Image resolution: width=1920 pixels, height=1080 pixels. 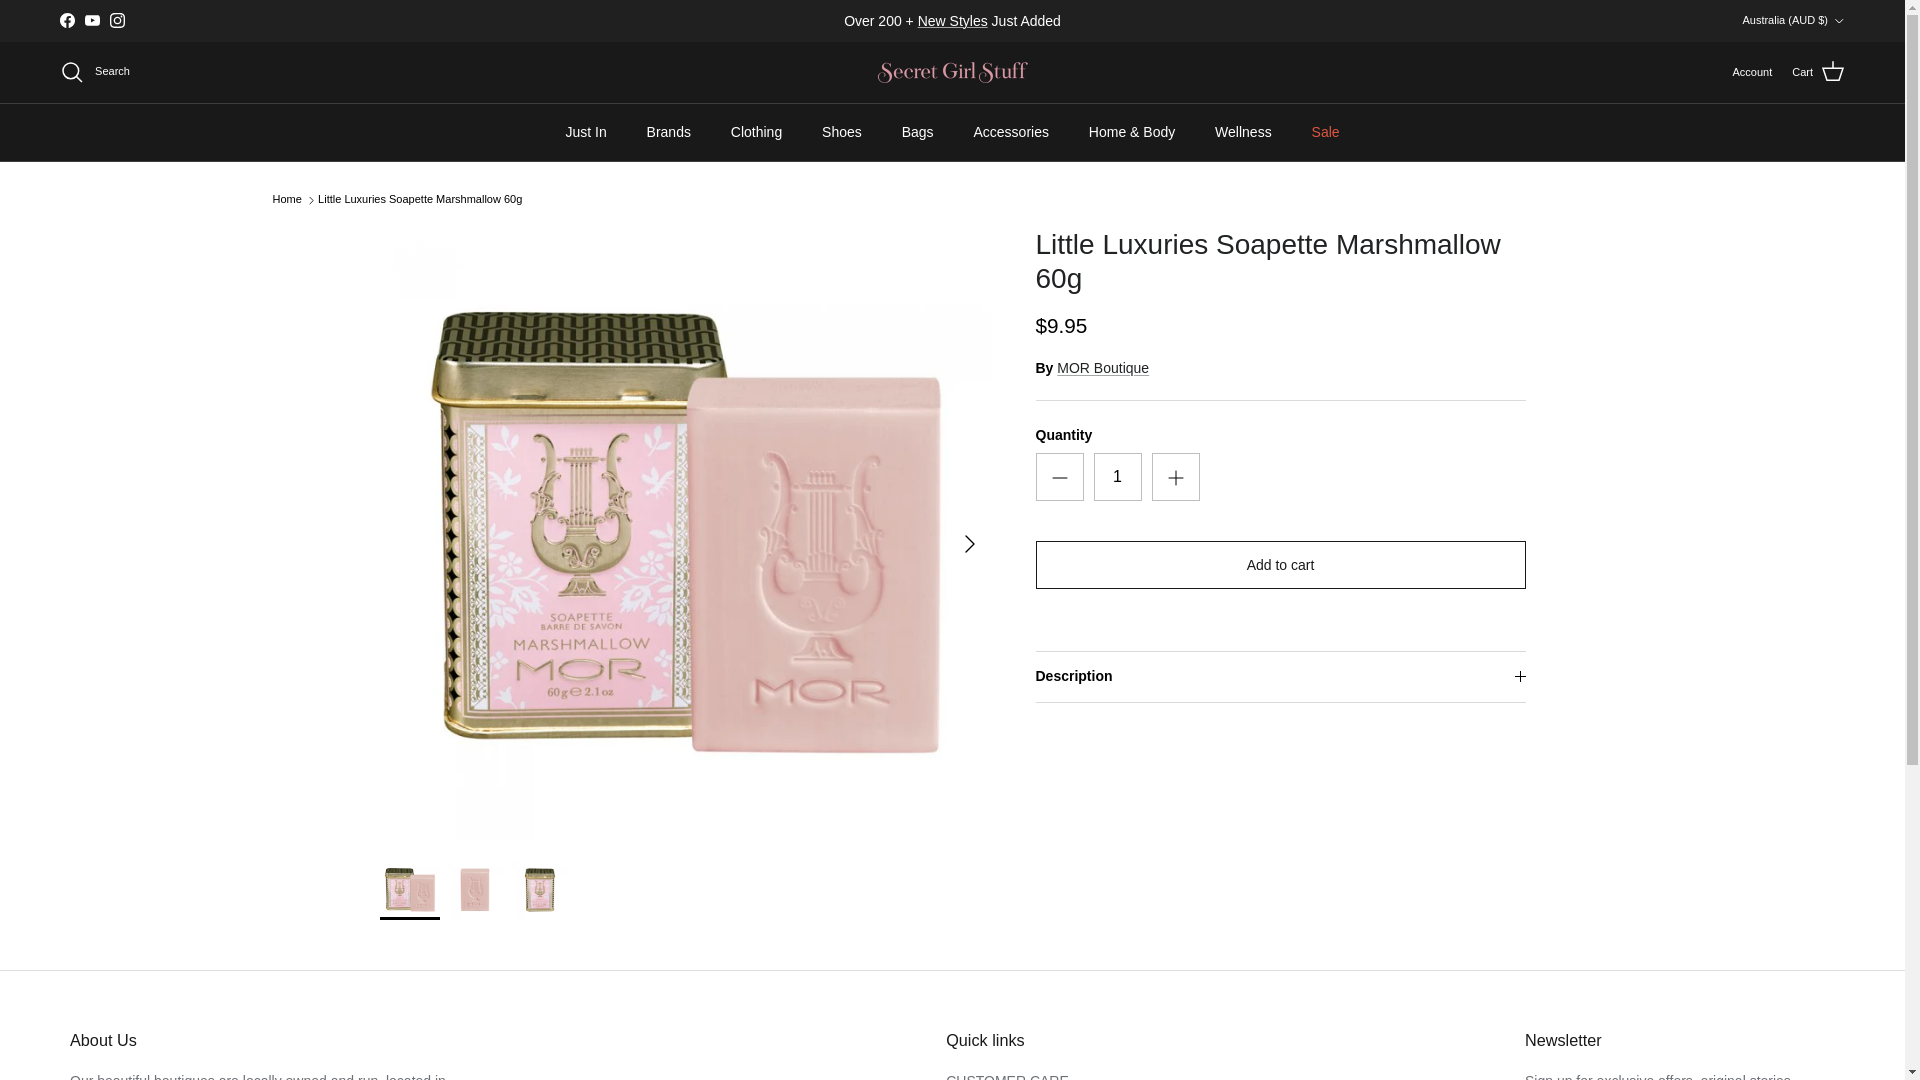 I want to click on Just In, so click(x=586, y=132).